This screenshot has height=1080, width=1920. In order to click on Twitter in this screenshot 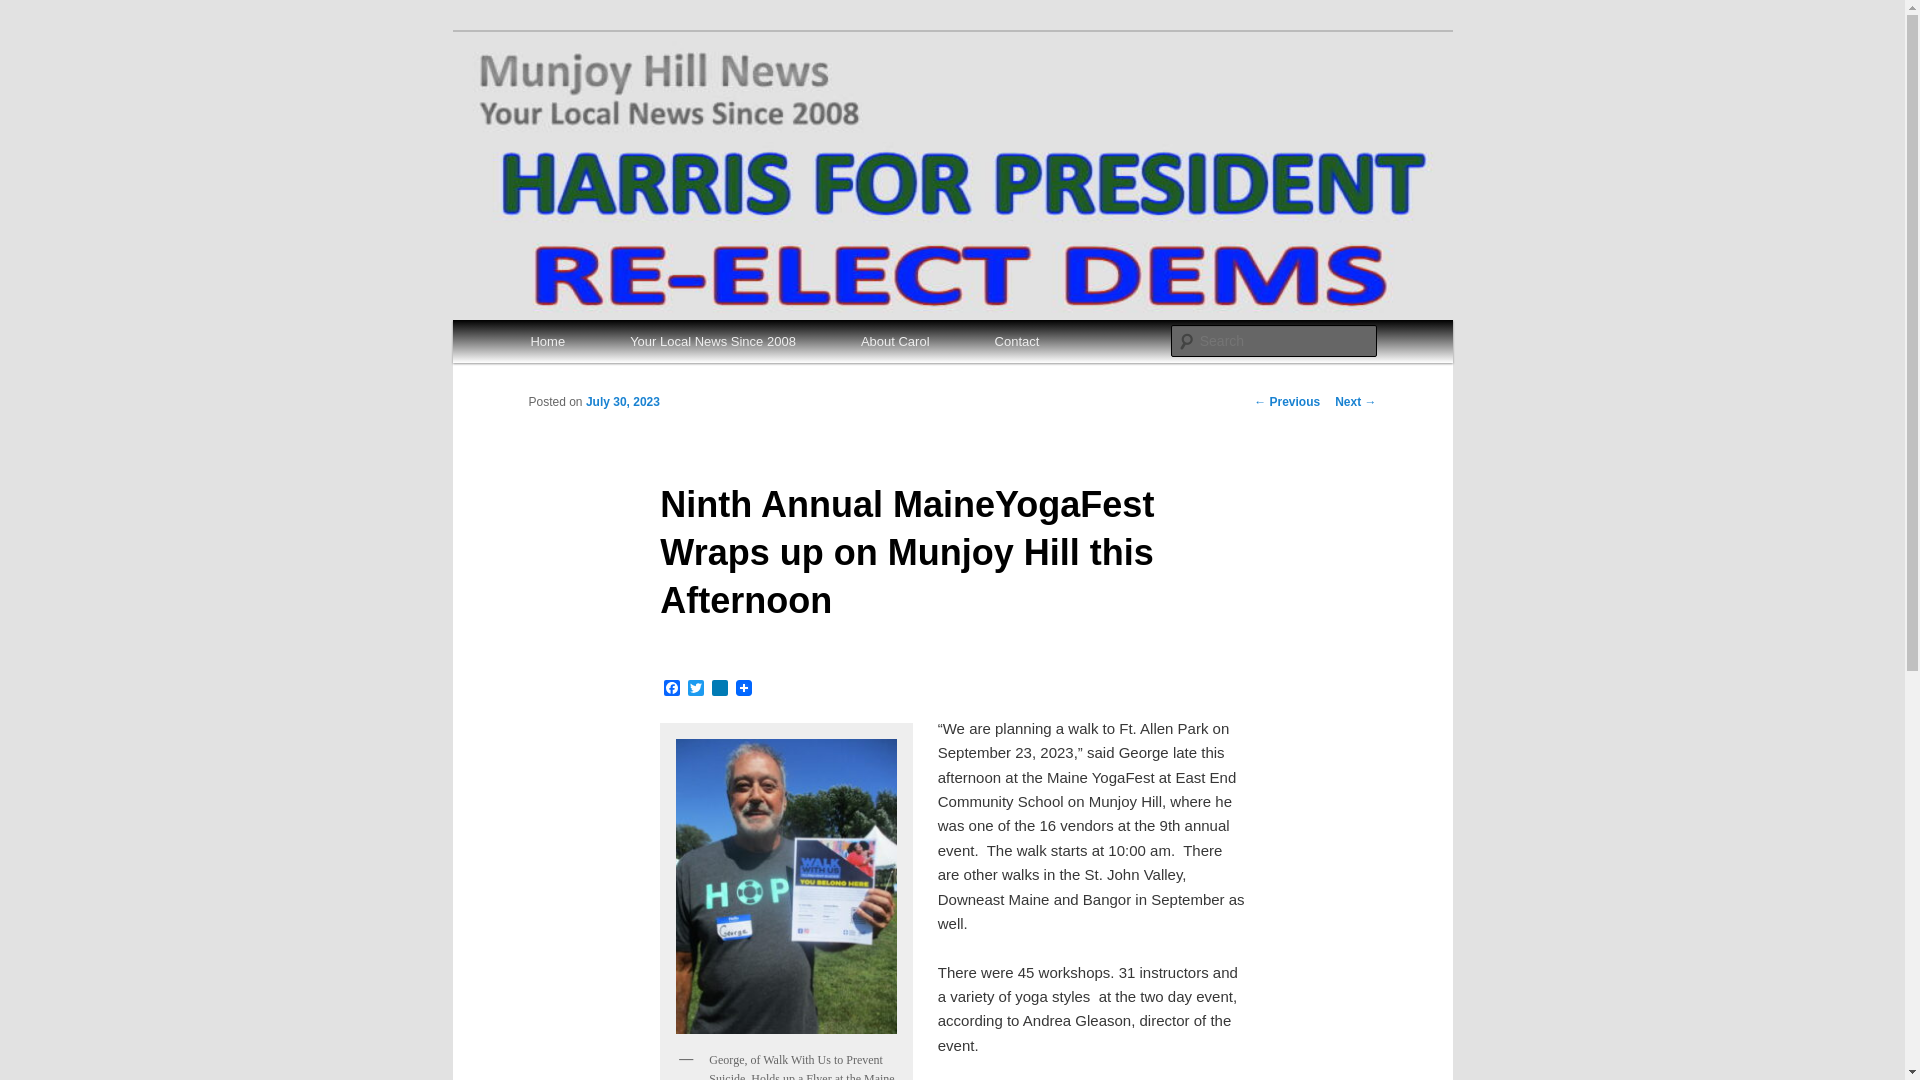, I will do `click(696, 689)`.